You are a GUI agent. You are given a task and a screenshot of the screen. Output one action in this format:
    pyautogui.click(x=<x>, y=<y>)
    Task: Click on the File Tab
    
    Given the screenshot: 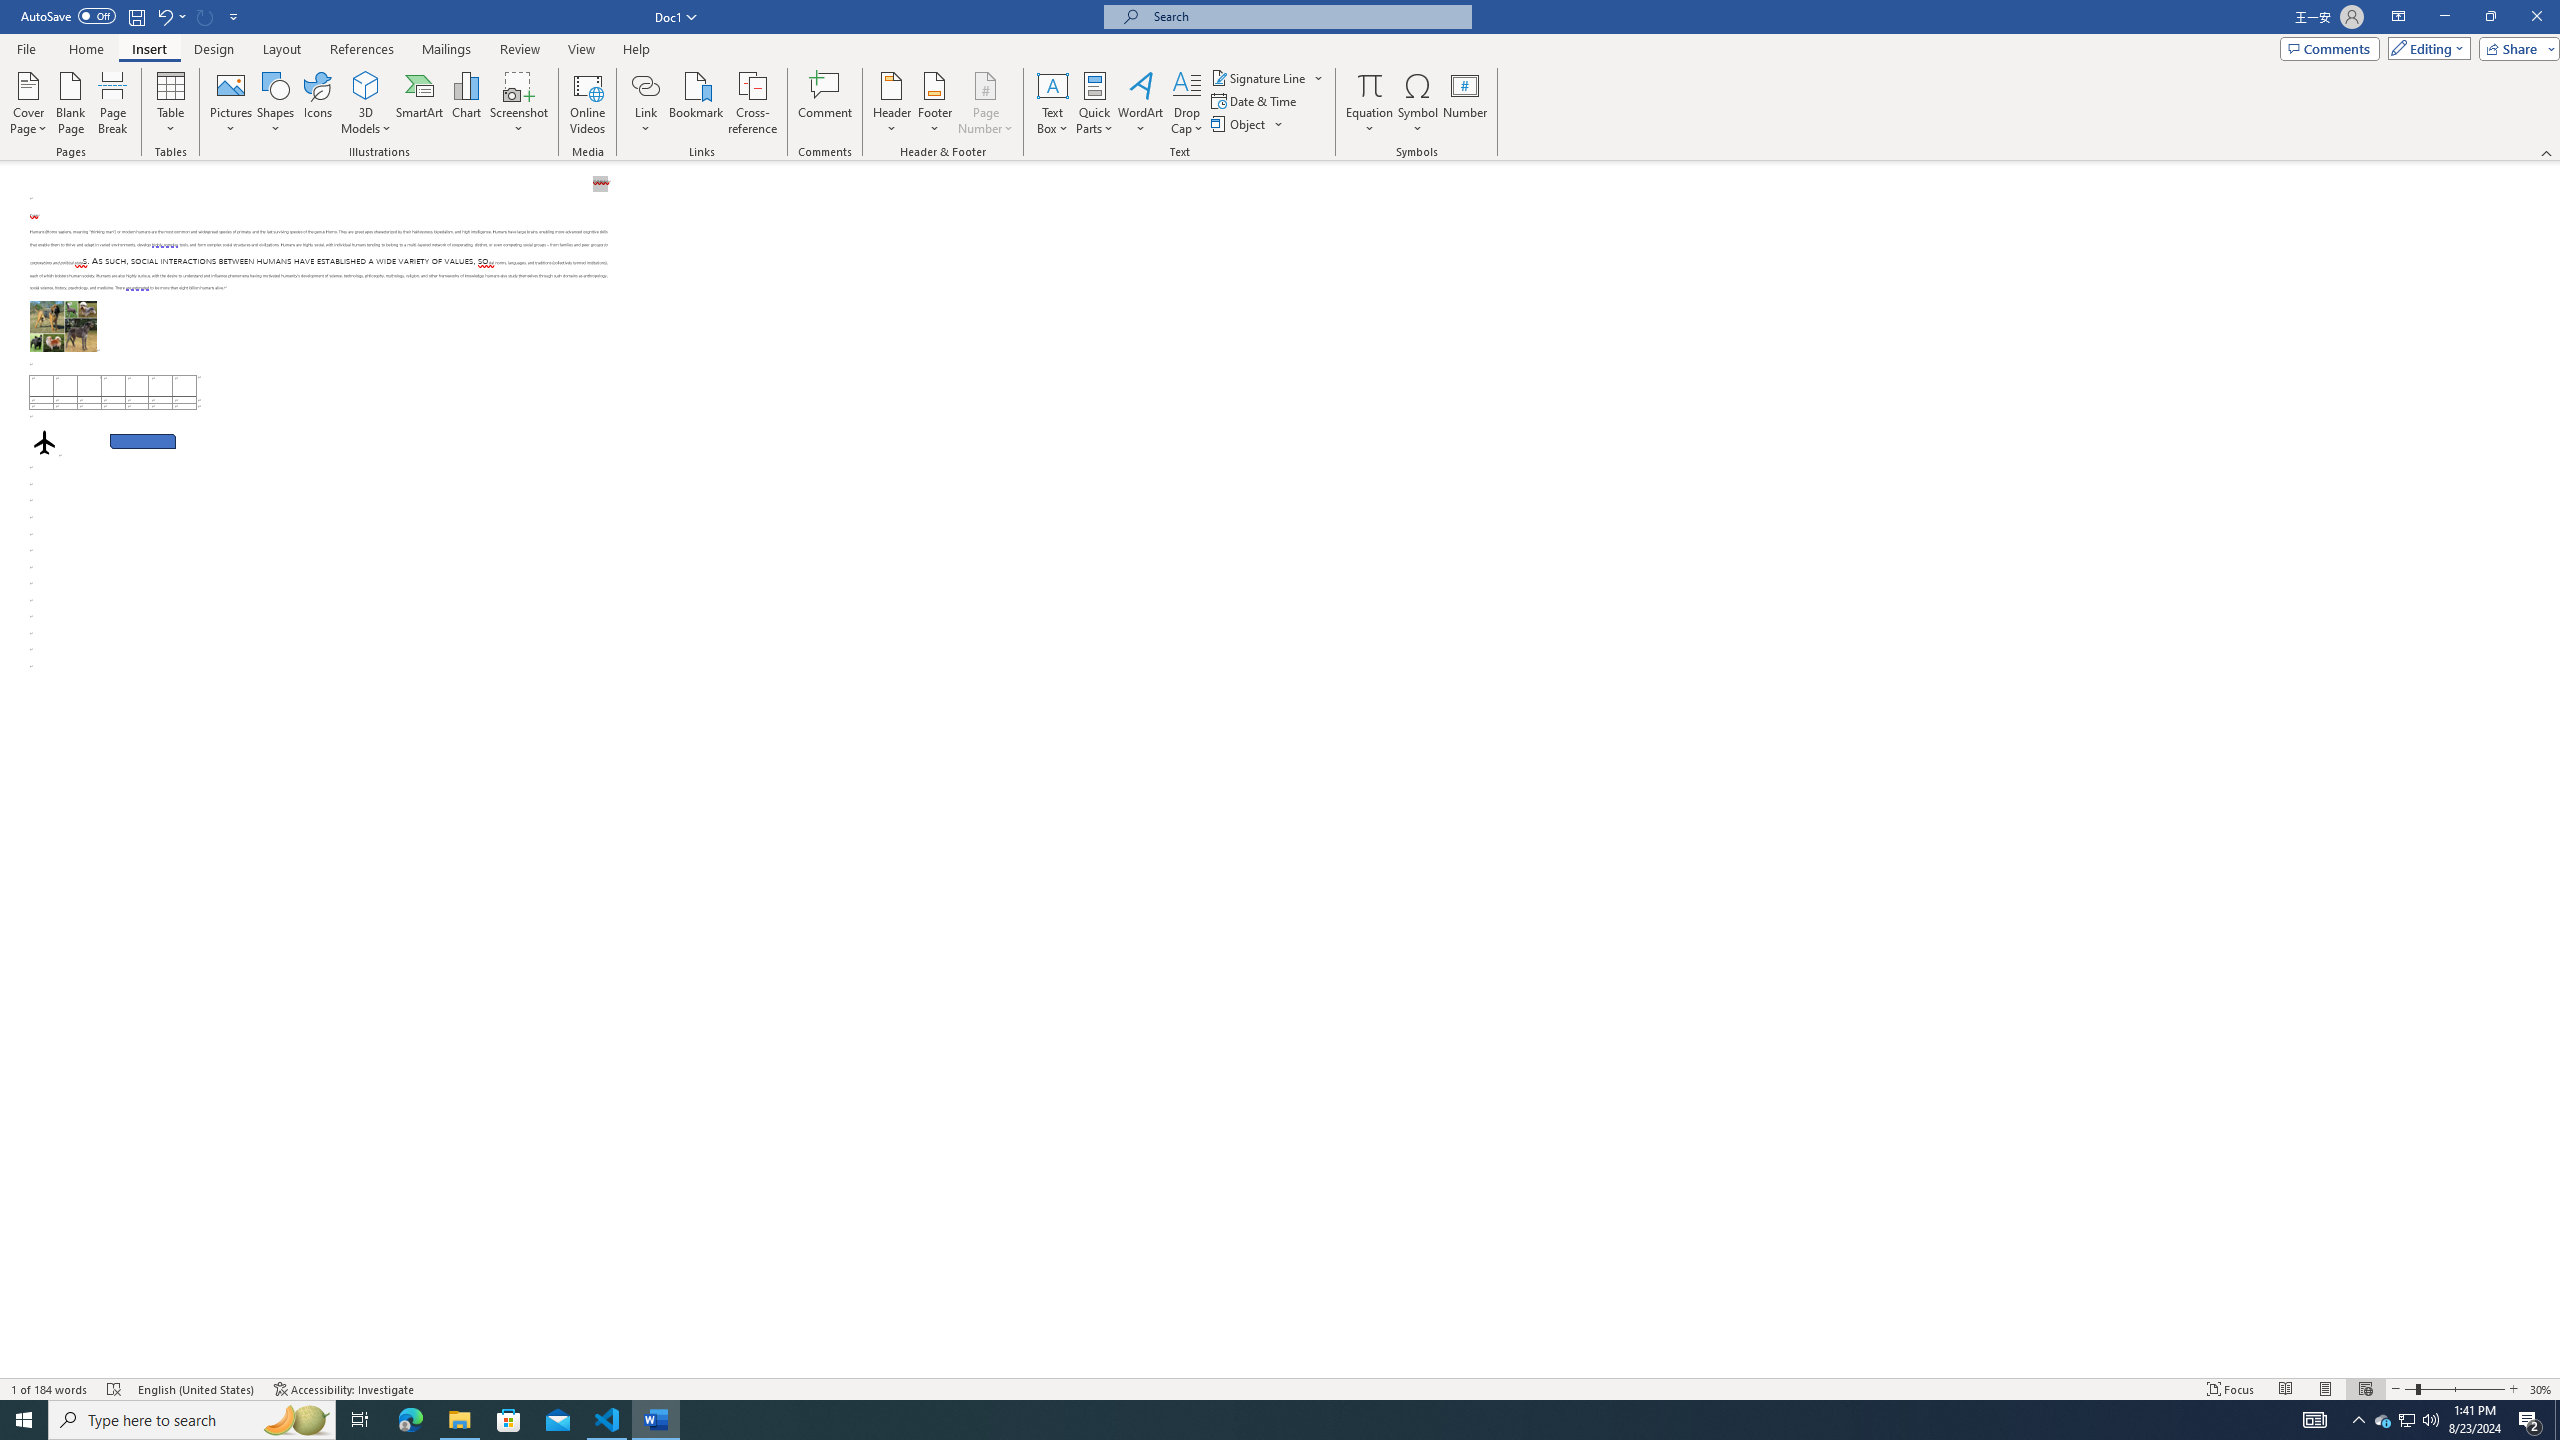 What is the action you would take?
    pyautogui.click(x=26, y=48)
    